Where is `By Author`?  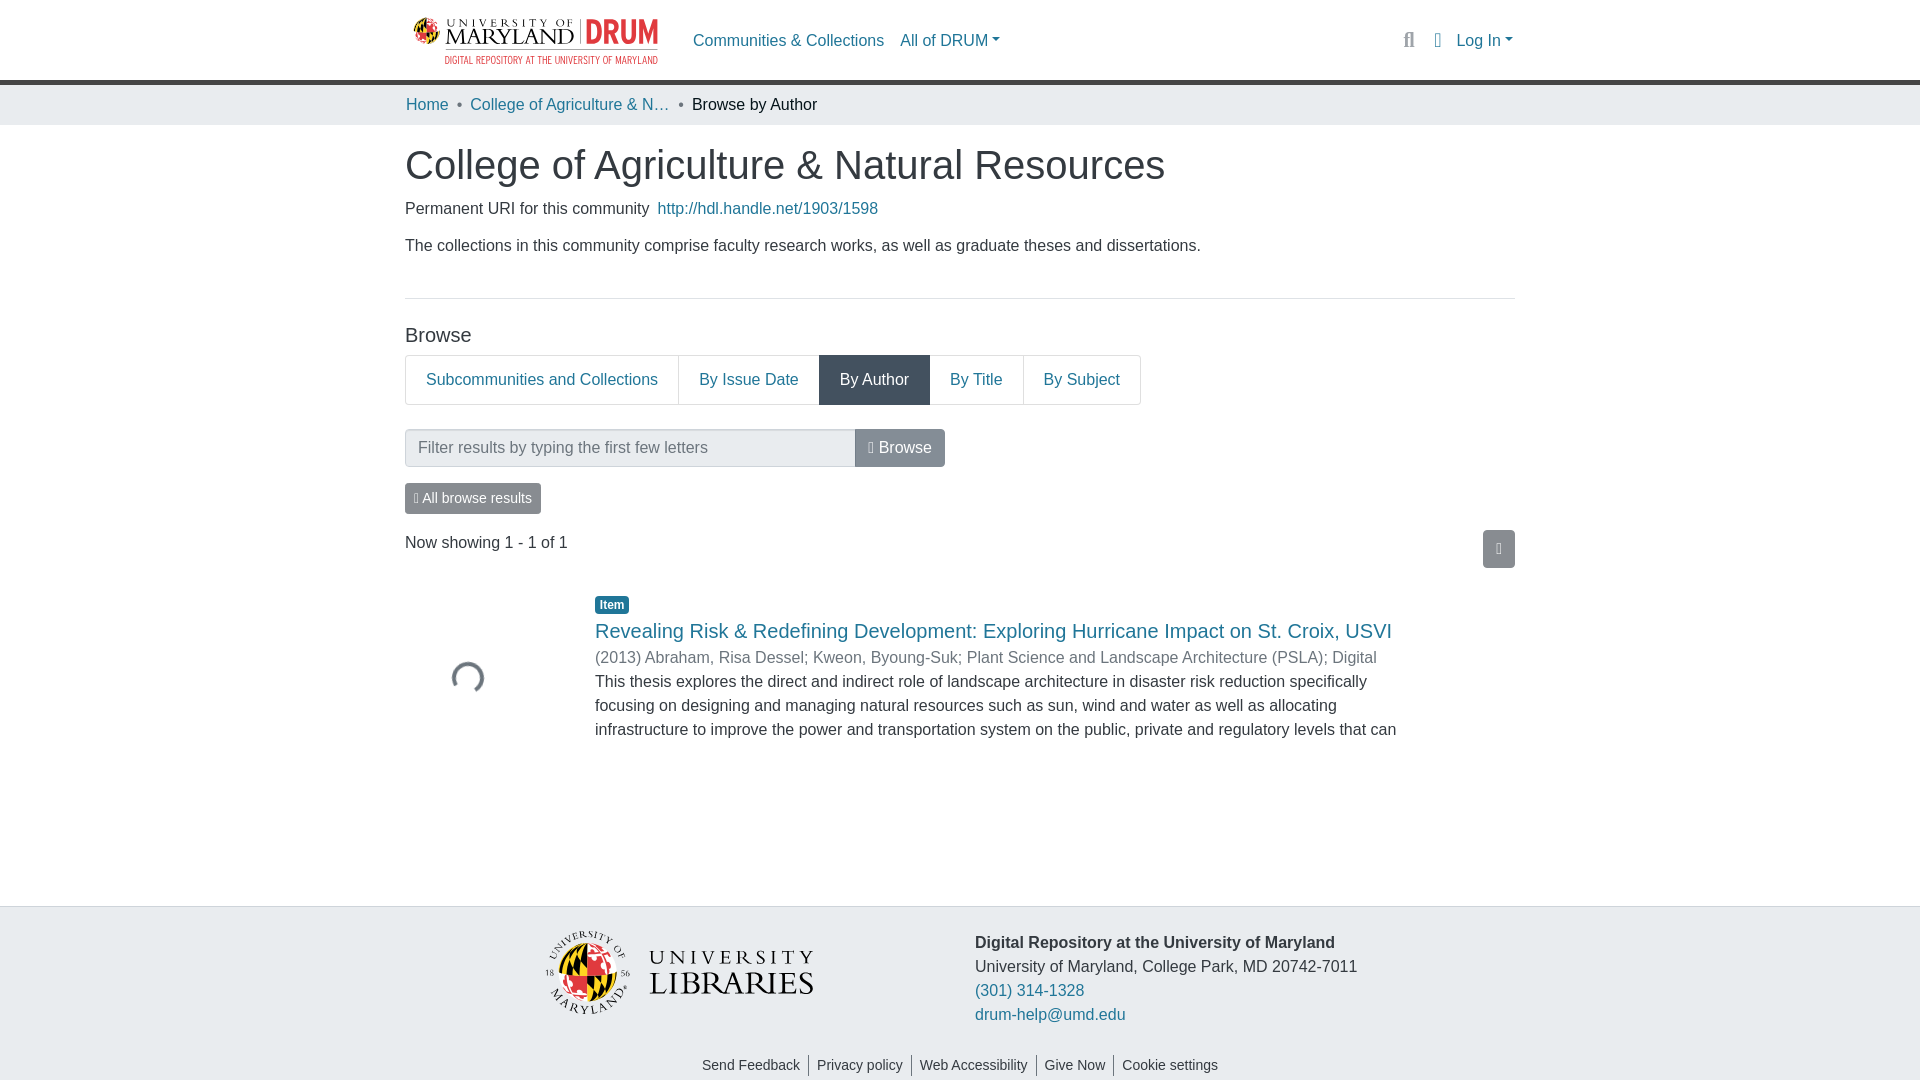
By Author is located at coordinates (874, 380).